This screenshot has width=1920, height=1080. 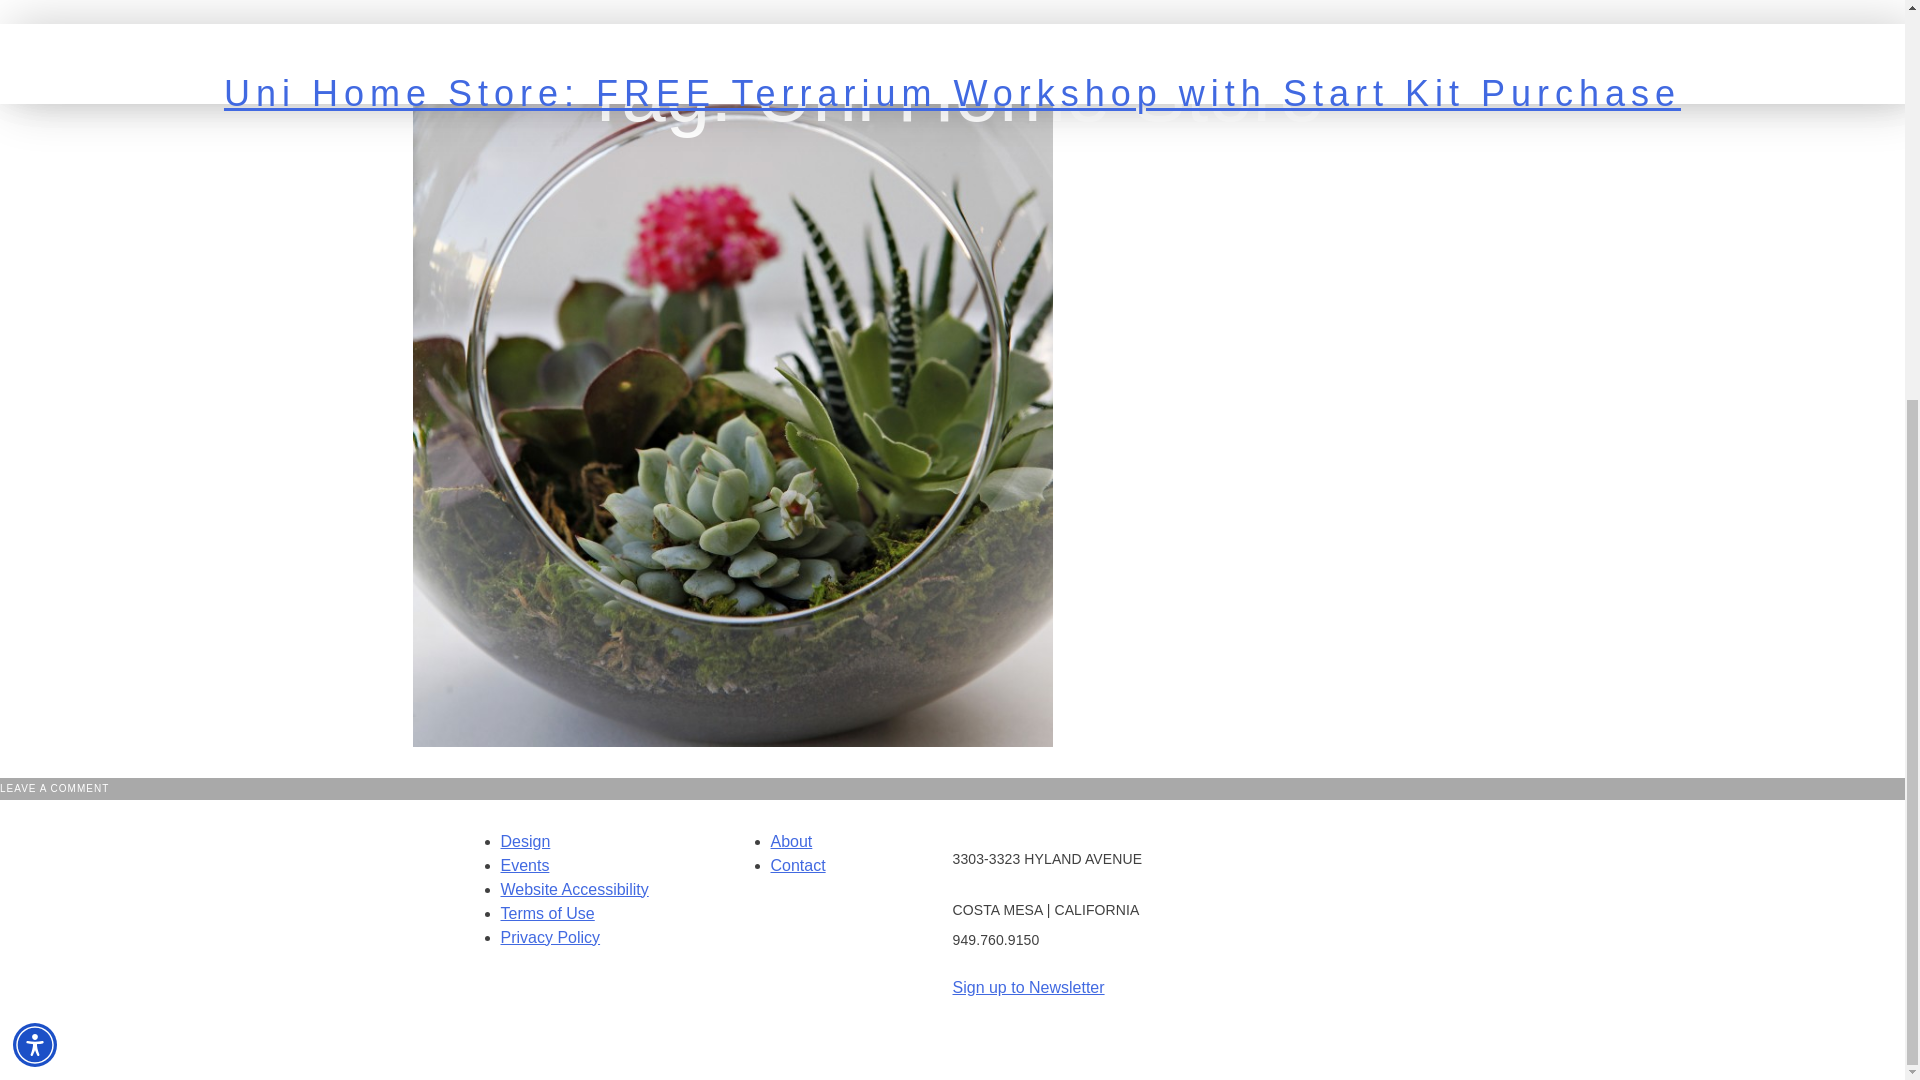 I want to click on Events, so click(x=524, y=865).